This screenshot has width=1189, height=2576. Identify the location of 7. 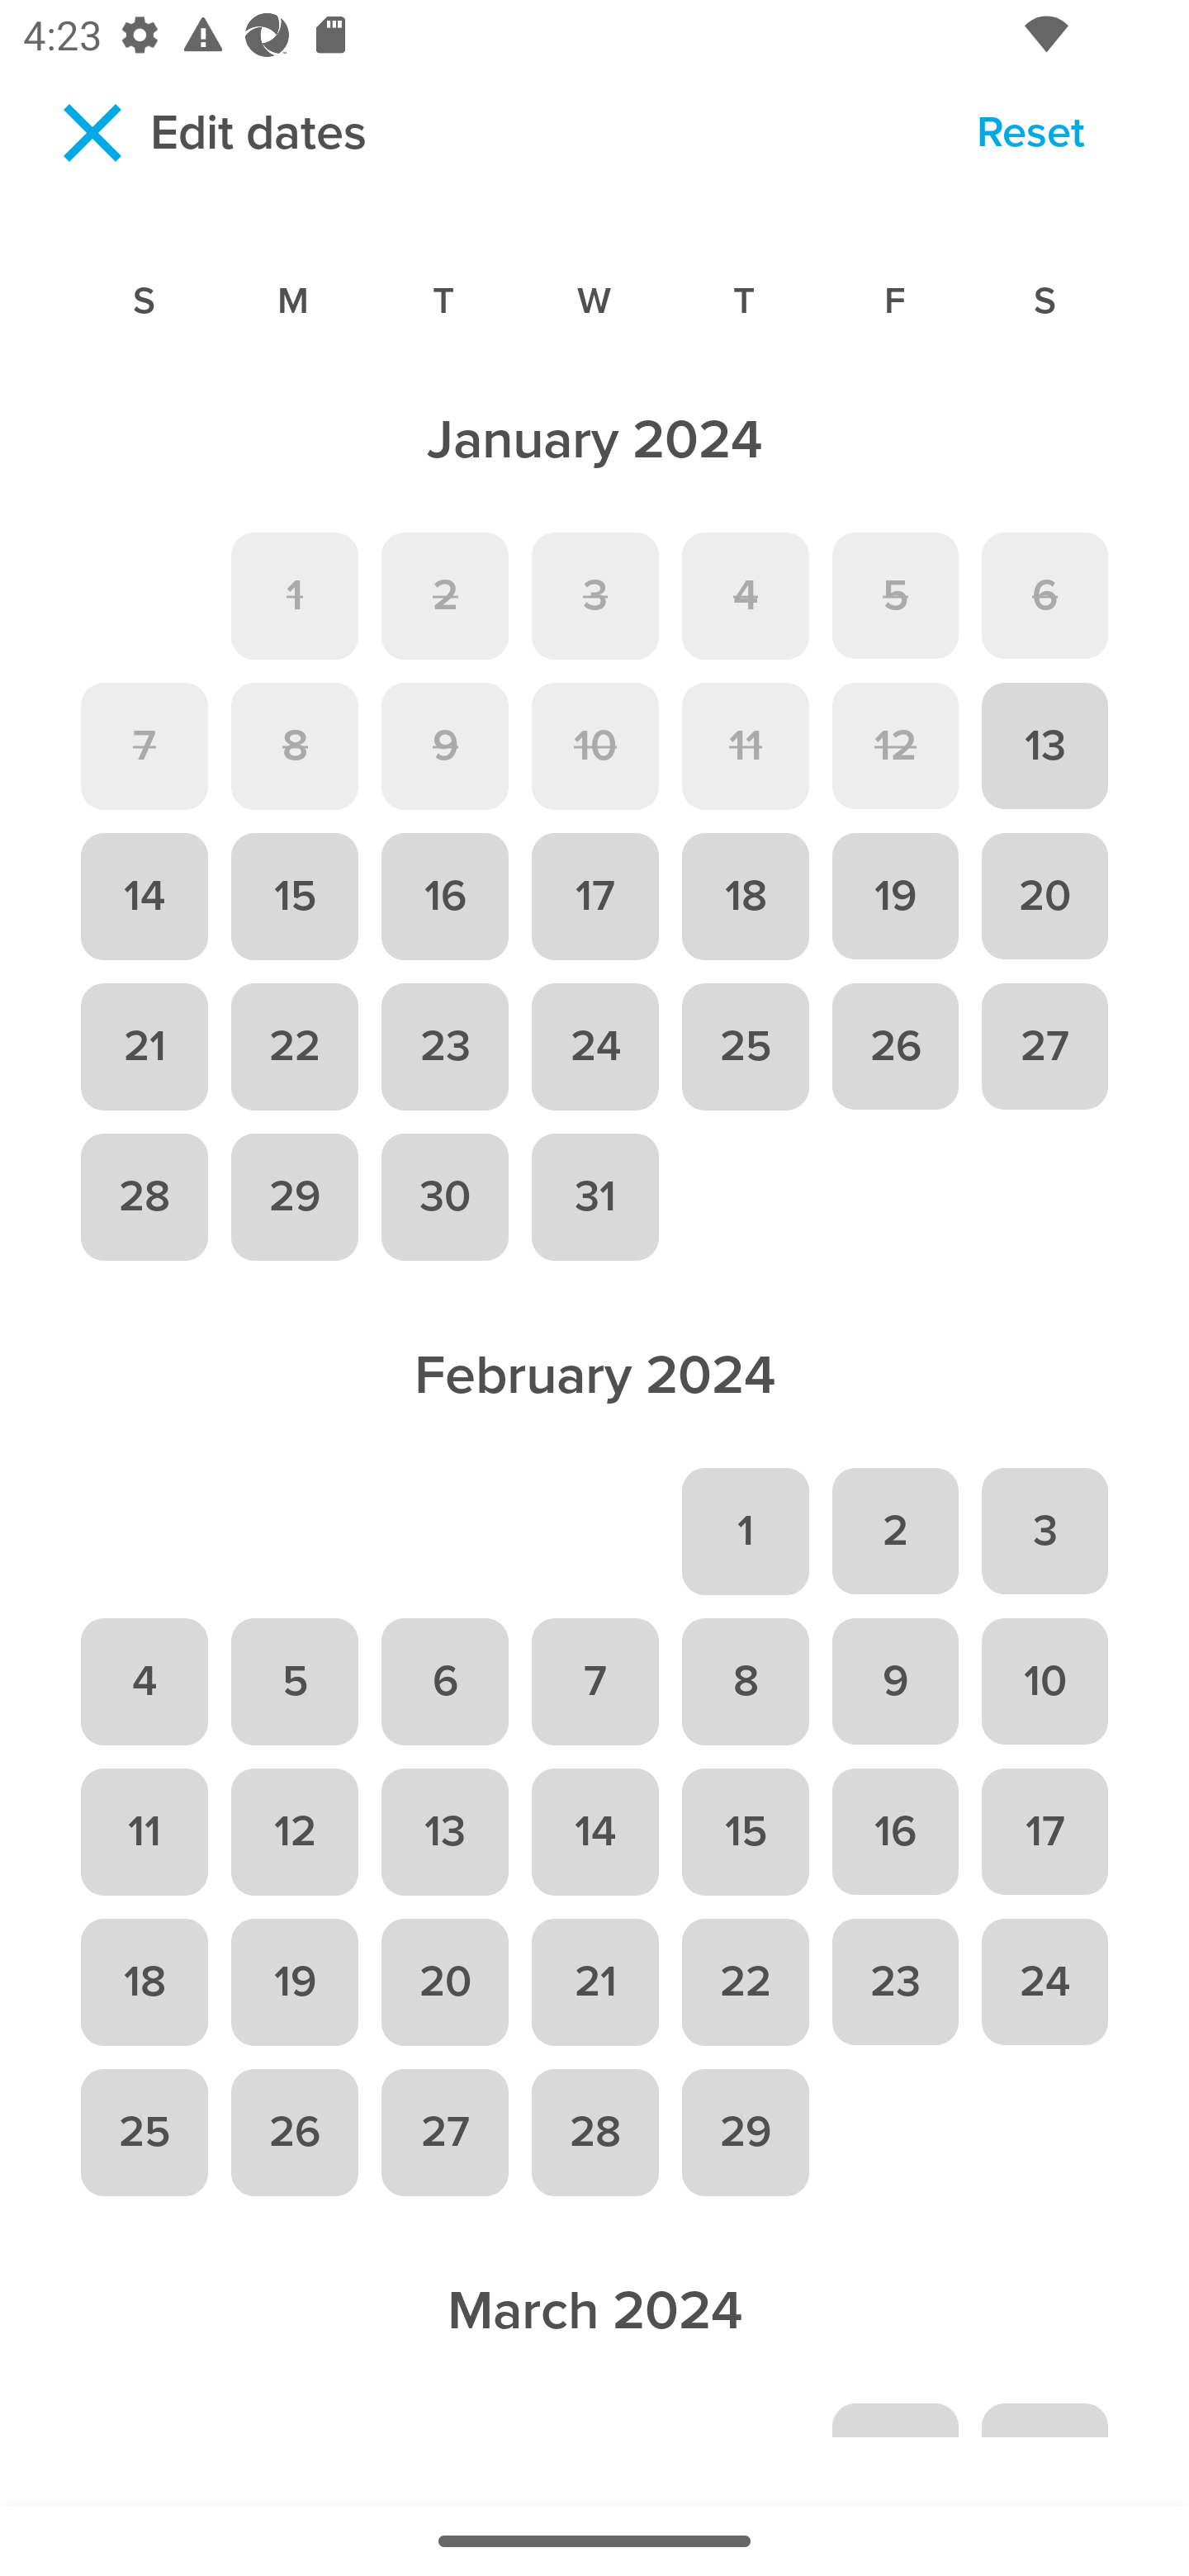
(144, 746).